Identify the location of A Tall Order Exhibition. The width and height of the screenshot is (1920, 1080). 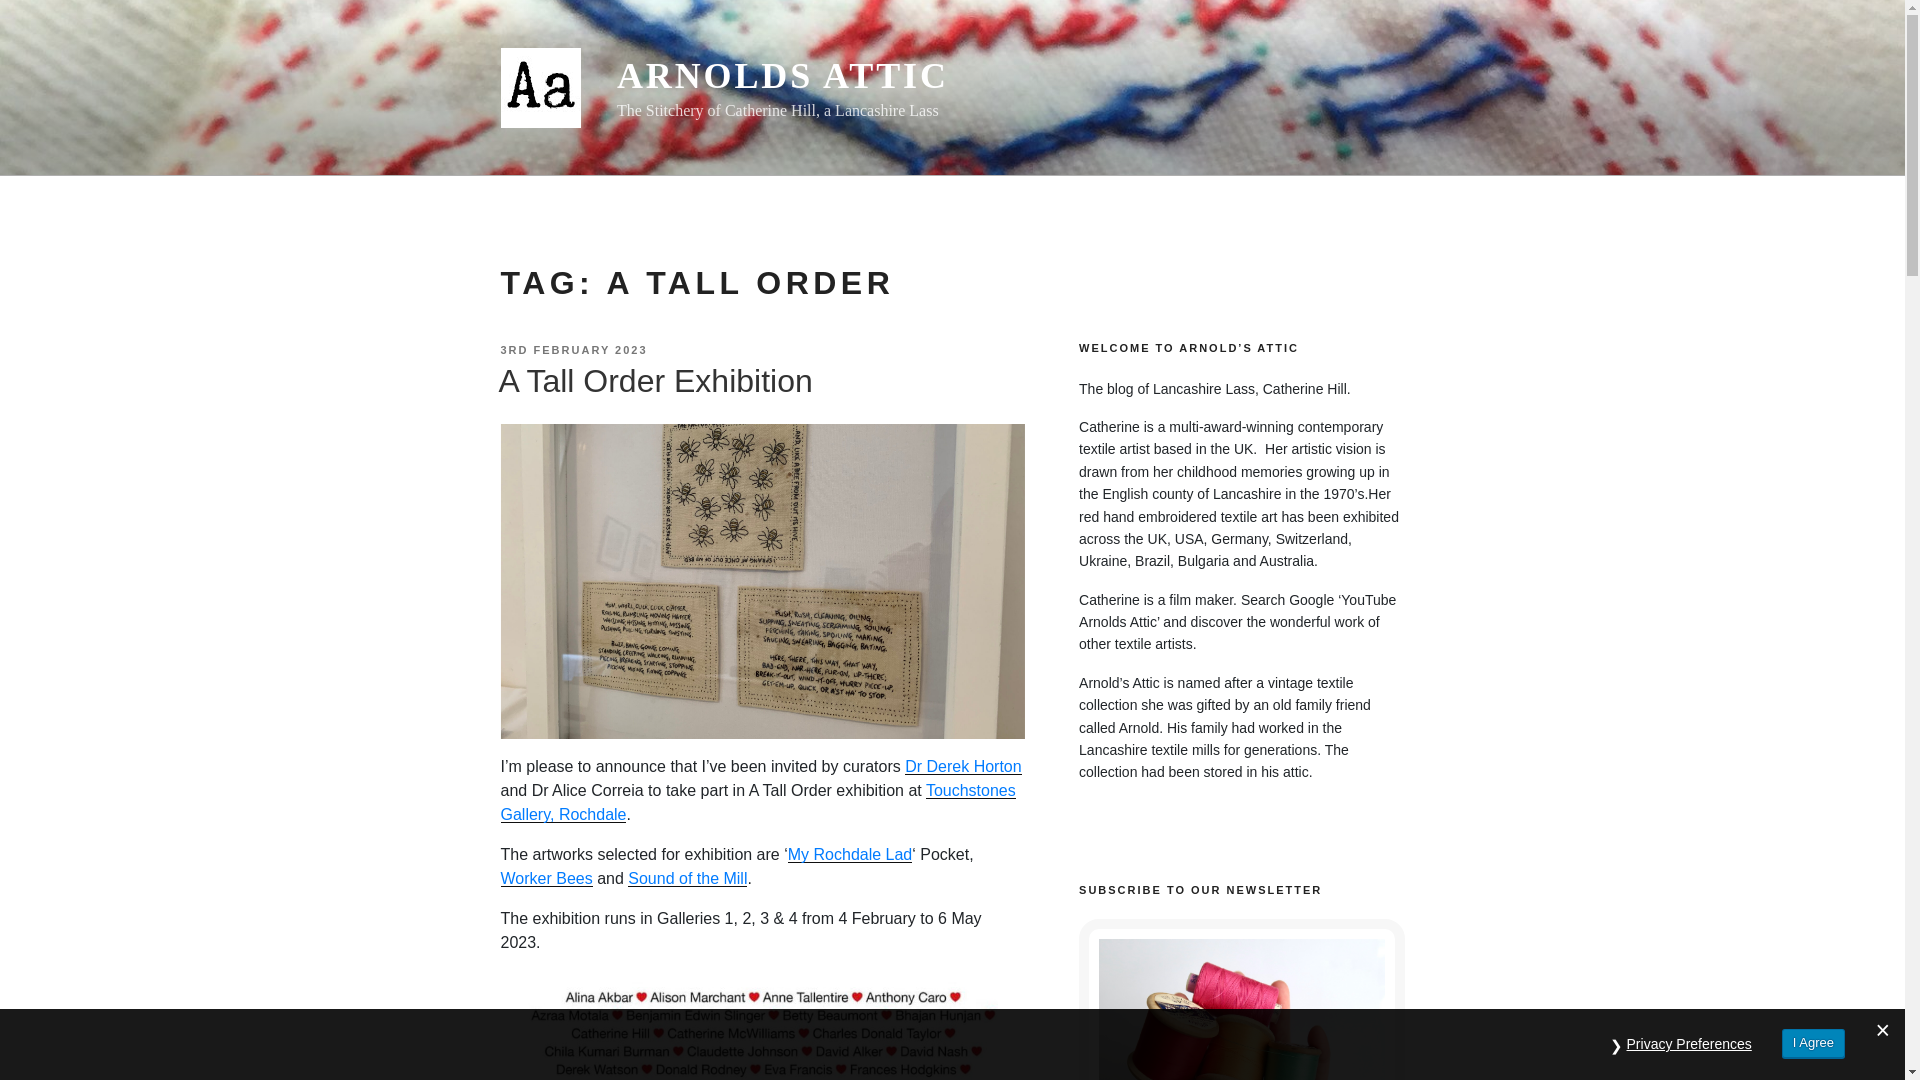
(654, 380).